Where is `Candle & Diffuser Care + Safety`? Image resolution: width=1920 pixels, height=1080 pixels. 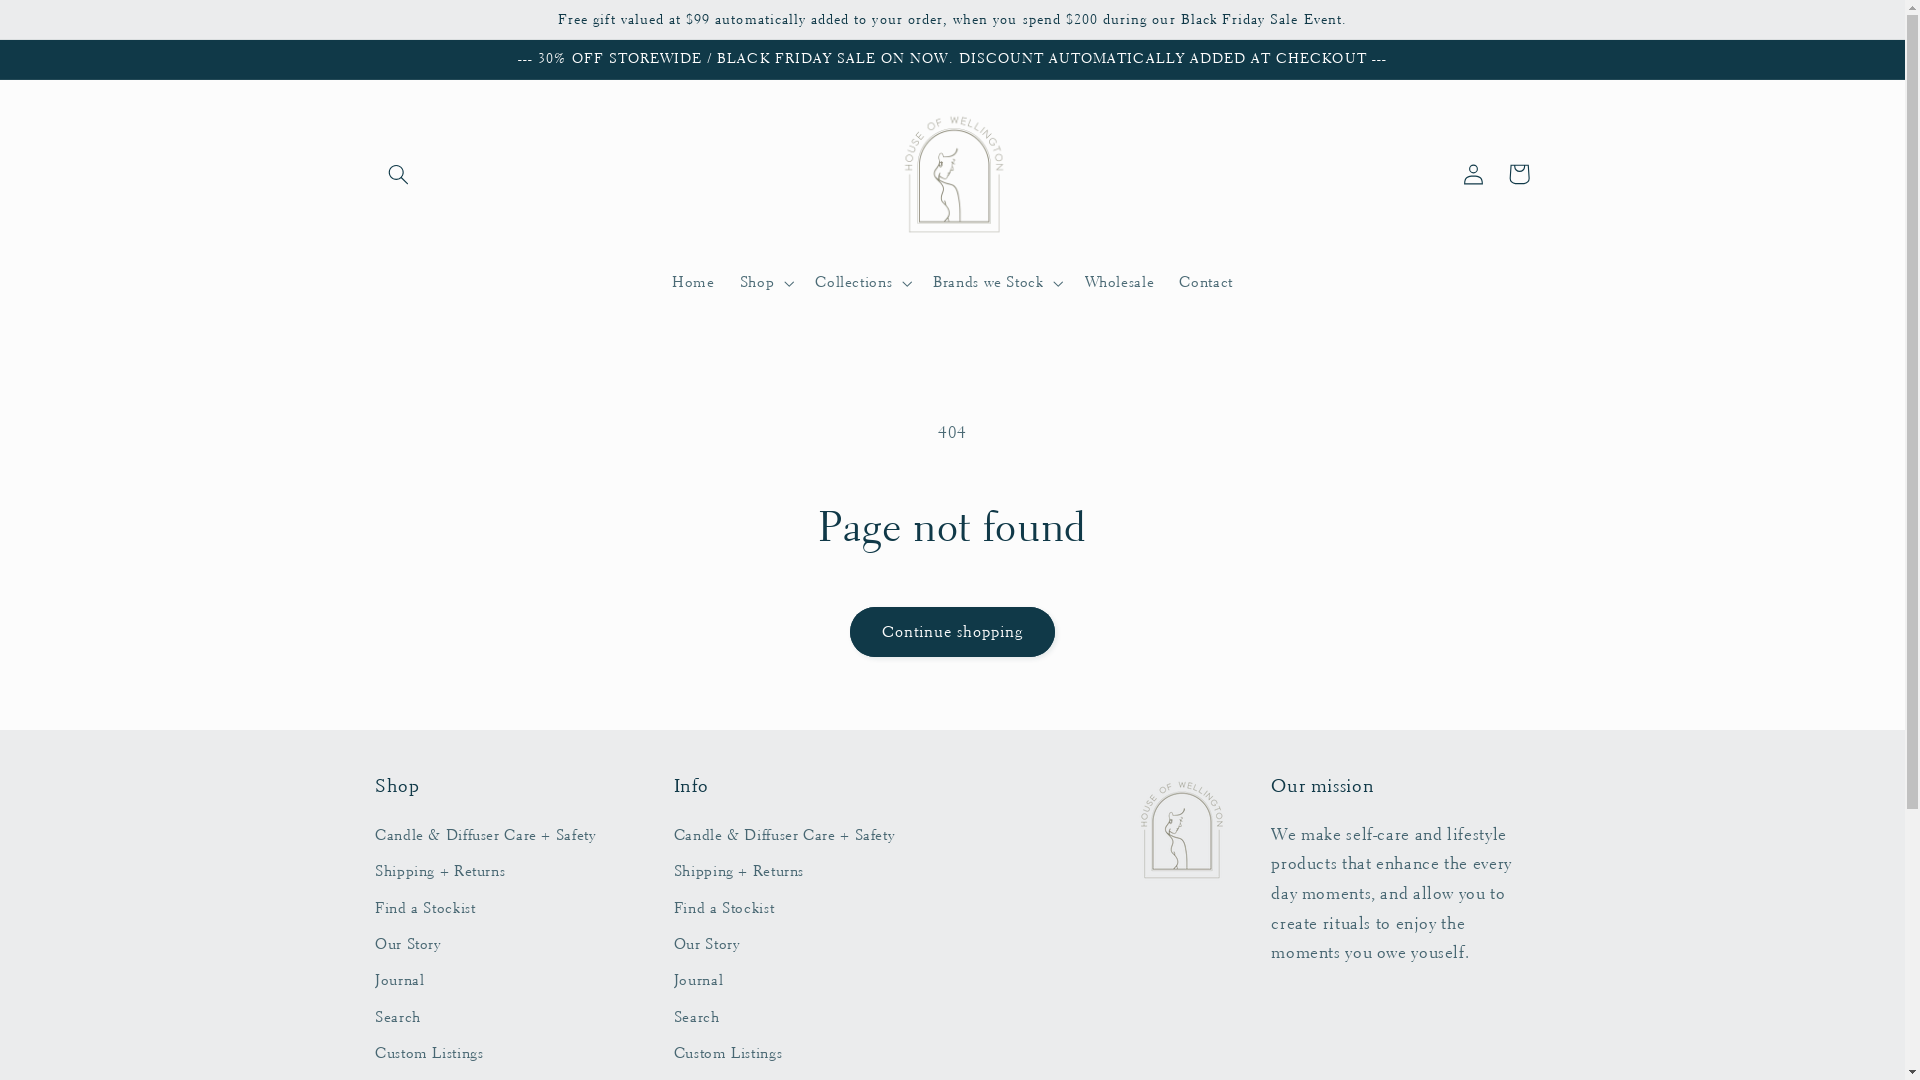 Candle & Diffuser Care + Safety is located at coordinates (784, 838).